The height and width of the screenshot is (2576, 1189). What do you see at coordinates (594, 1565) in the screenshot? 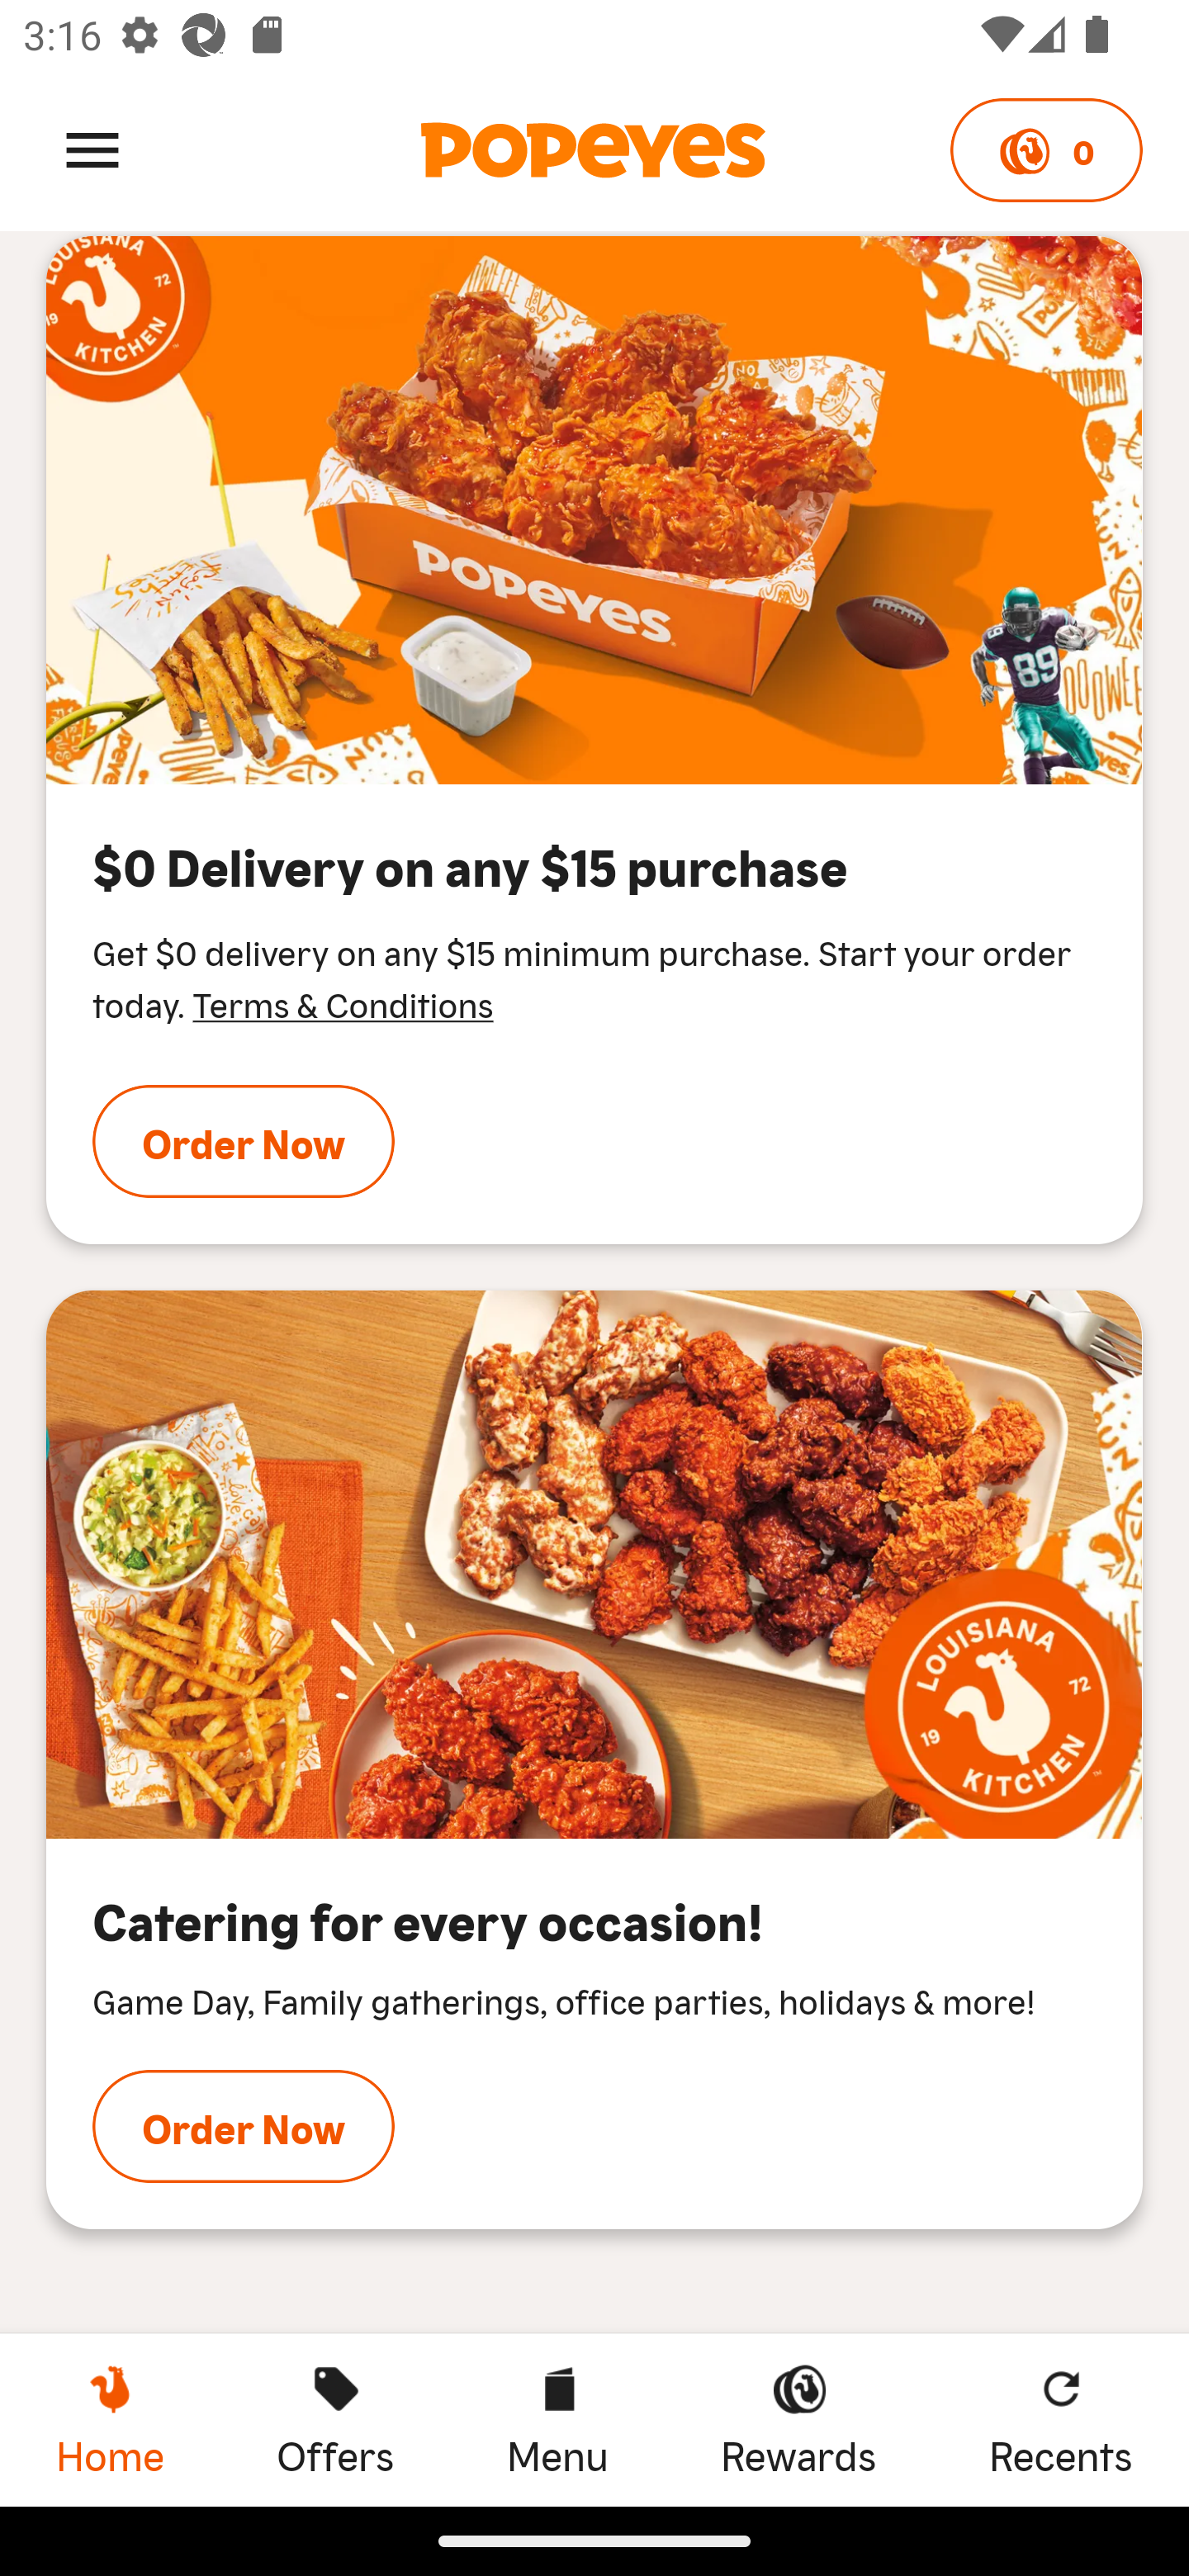
I see `Catering for every occasion!` at bounding box center [594, 1565].